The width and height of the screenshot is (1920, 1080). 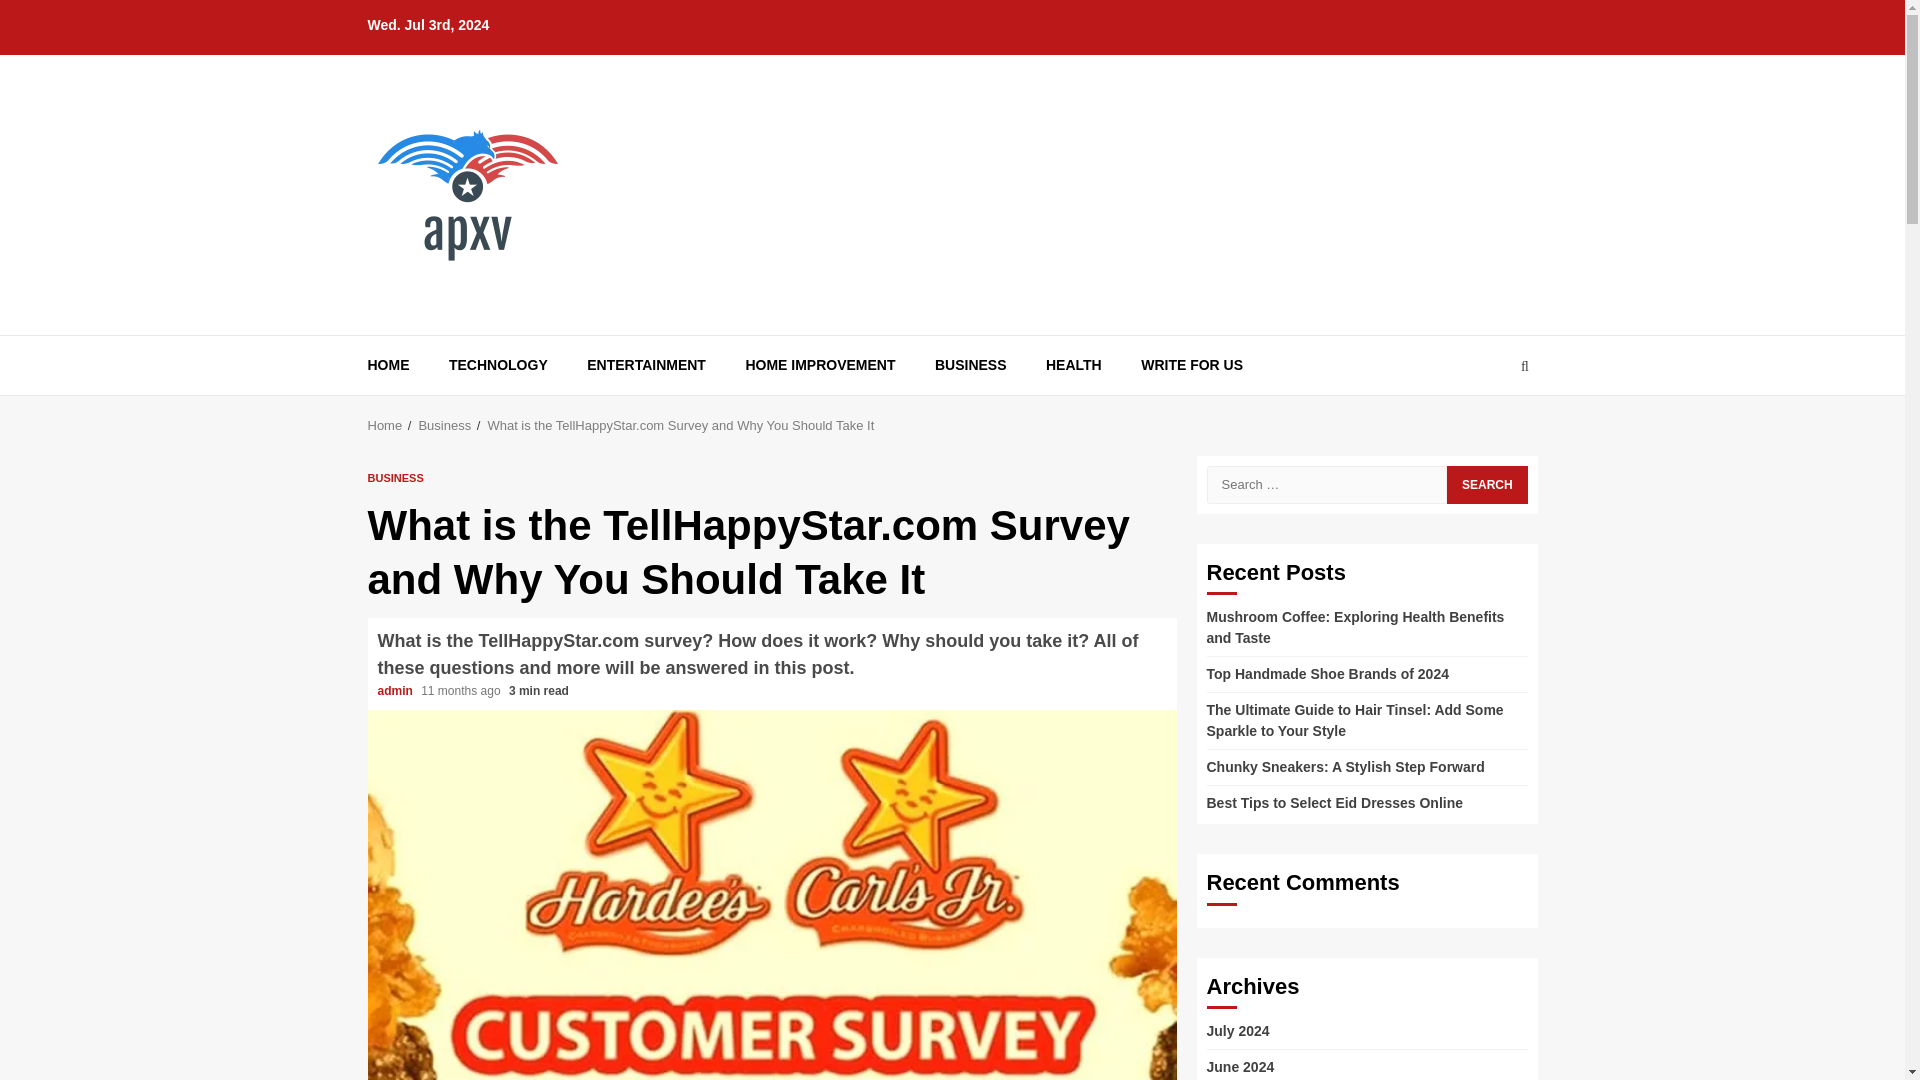 I want to click on Home, so click(x=386, y=425).